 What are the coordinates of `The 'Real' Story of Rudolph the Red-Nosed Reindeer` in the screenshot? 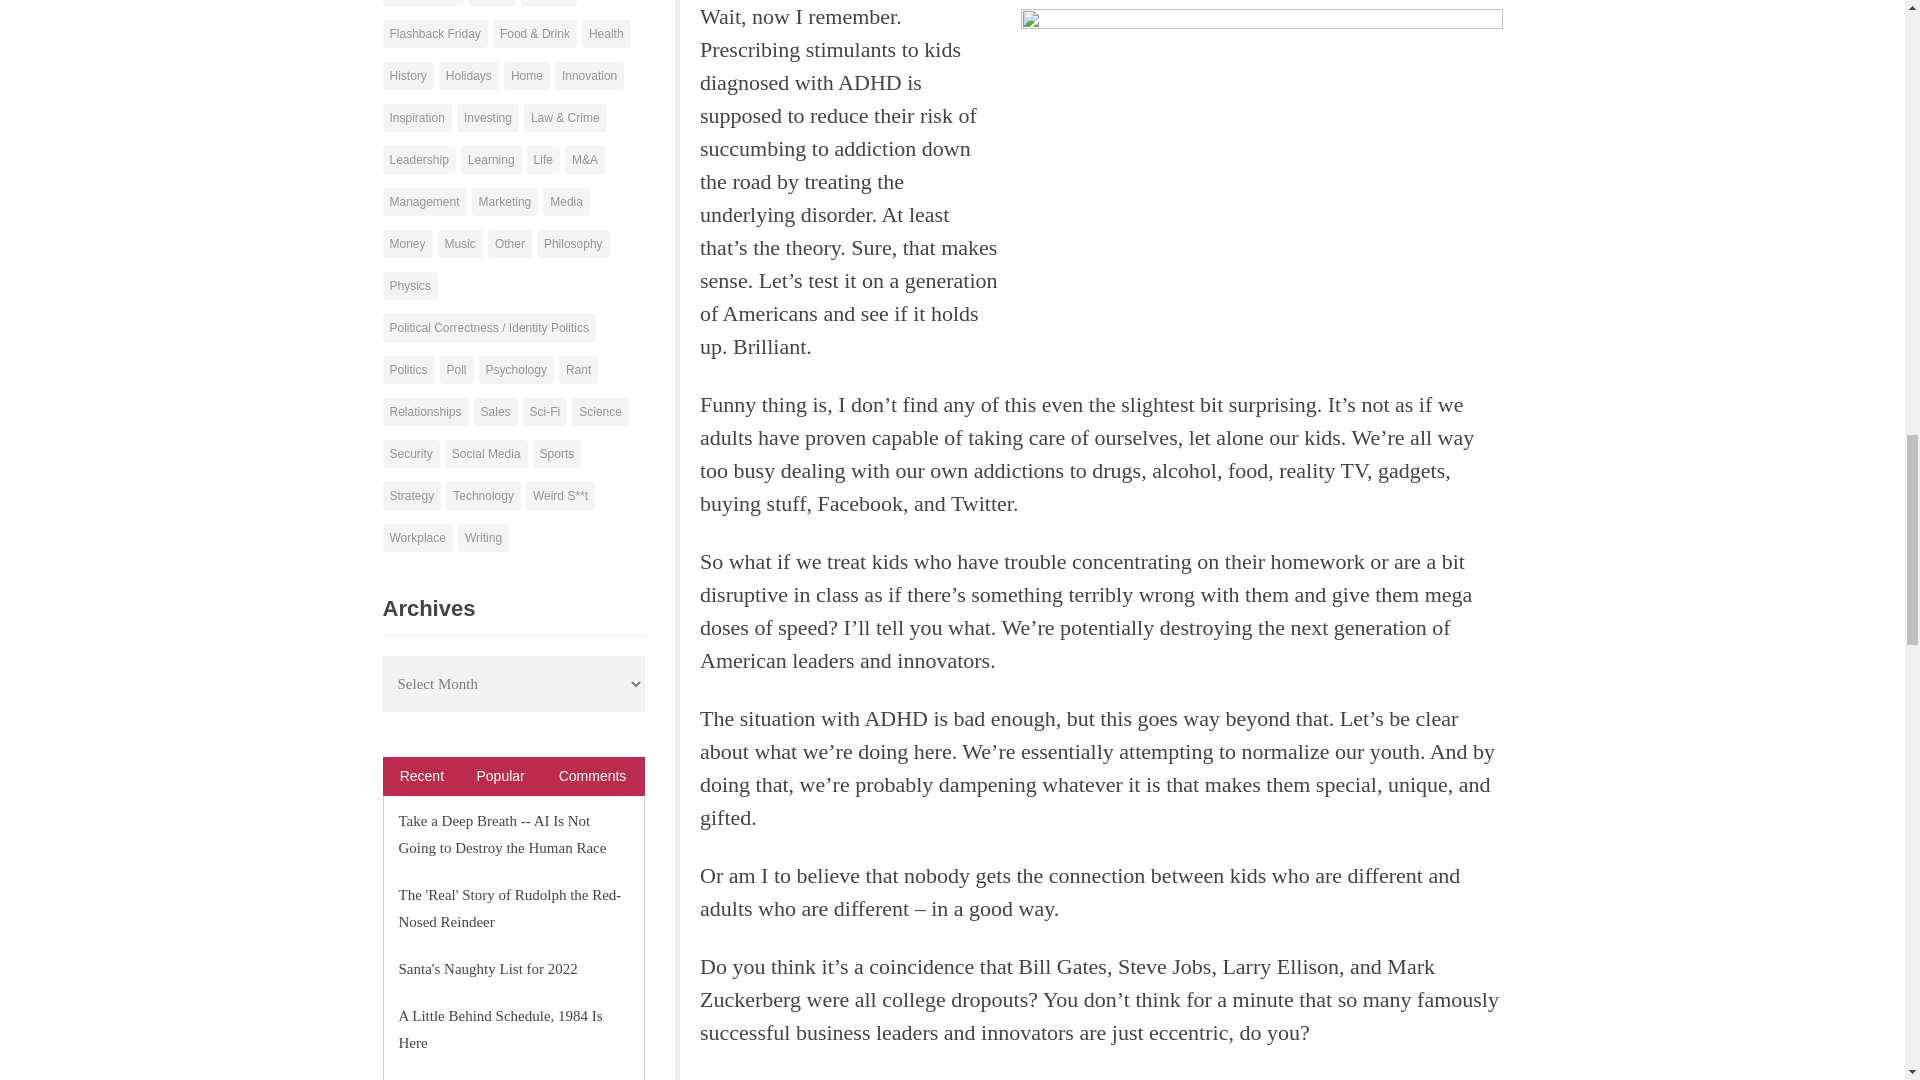 It's located at (508, 907).